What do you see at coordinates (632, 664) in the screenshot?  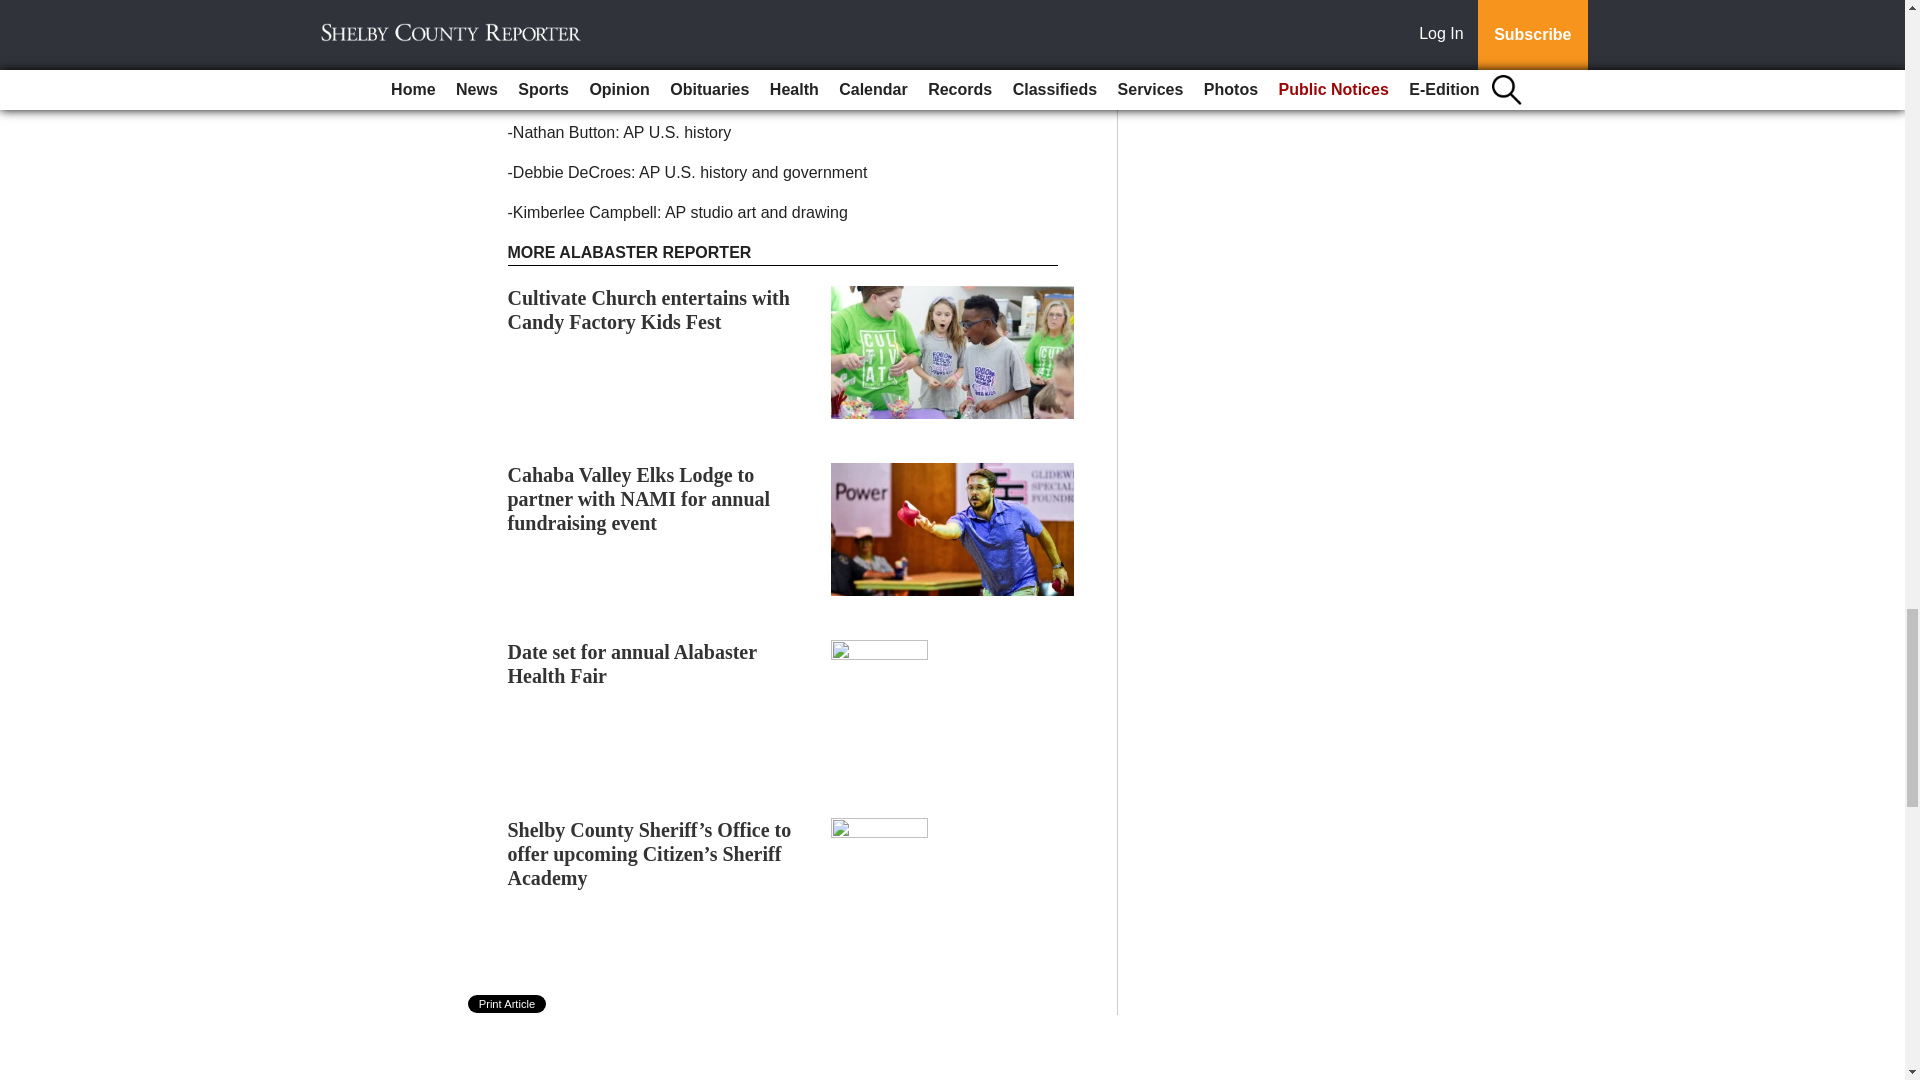 I see `Date set for annual Alabaster Health Fair` at bounding box center [632, 664].